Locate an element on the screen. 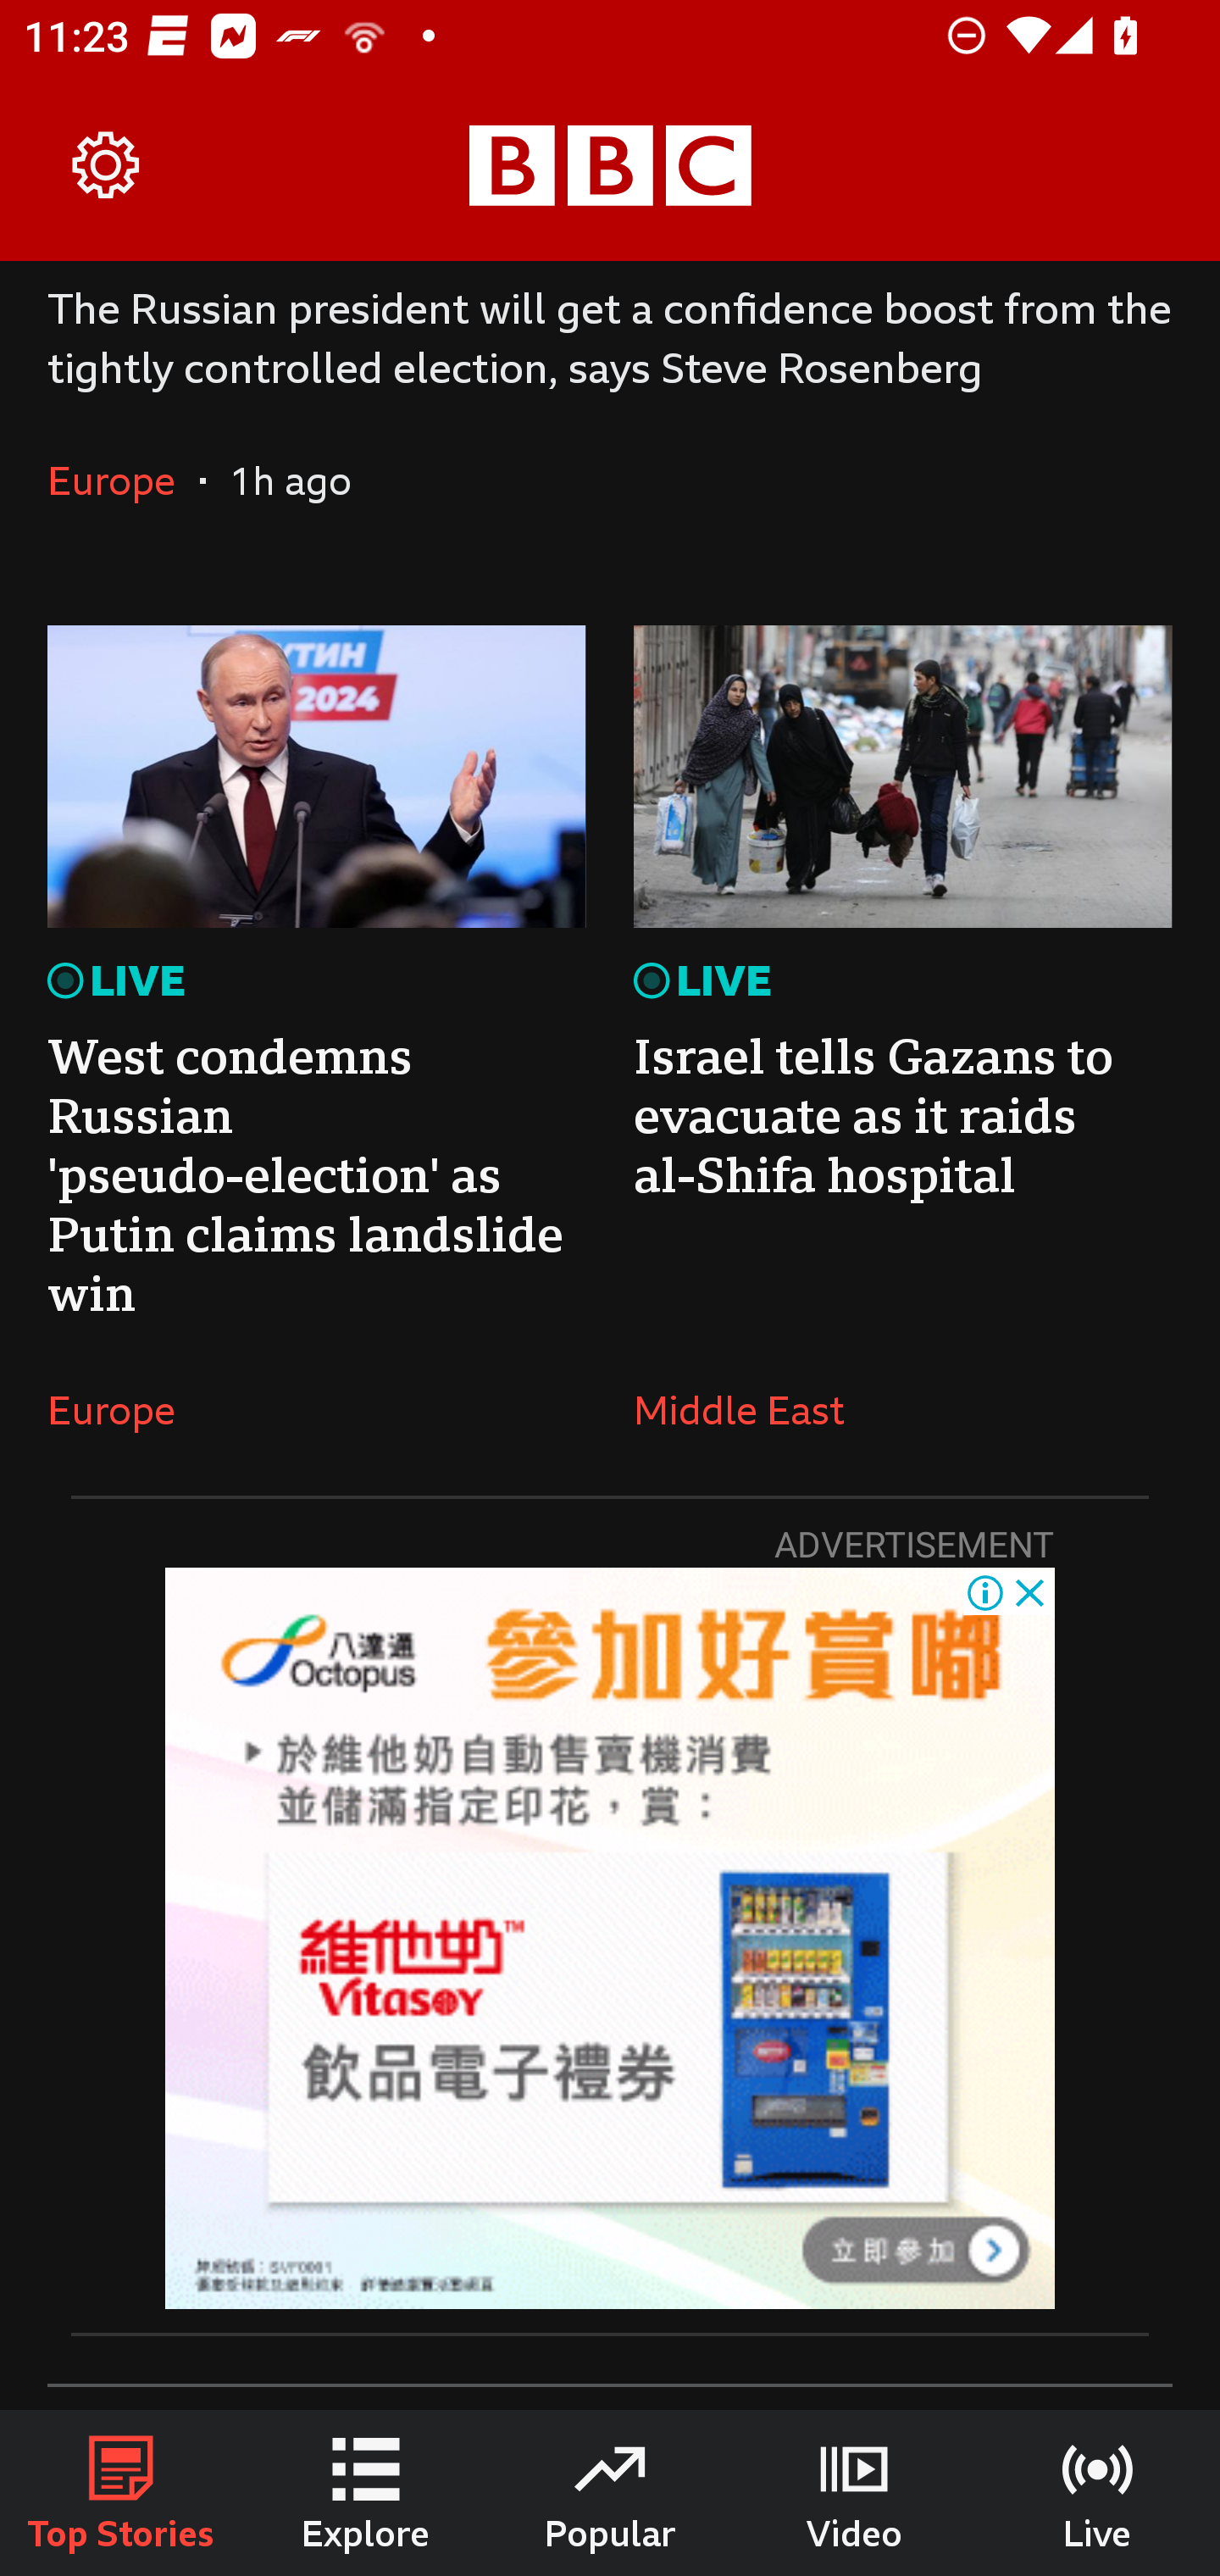  Advertisement is located at coordinates (610, 1939).